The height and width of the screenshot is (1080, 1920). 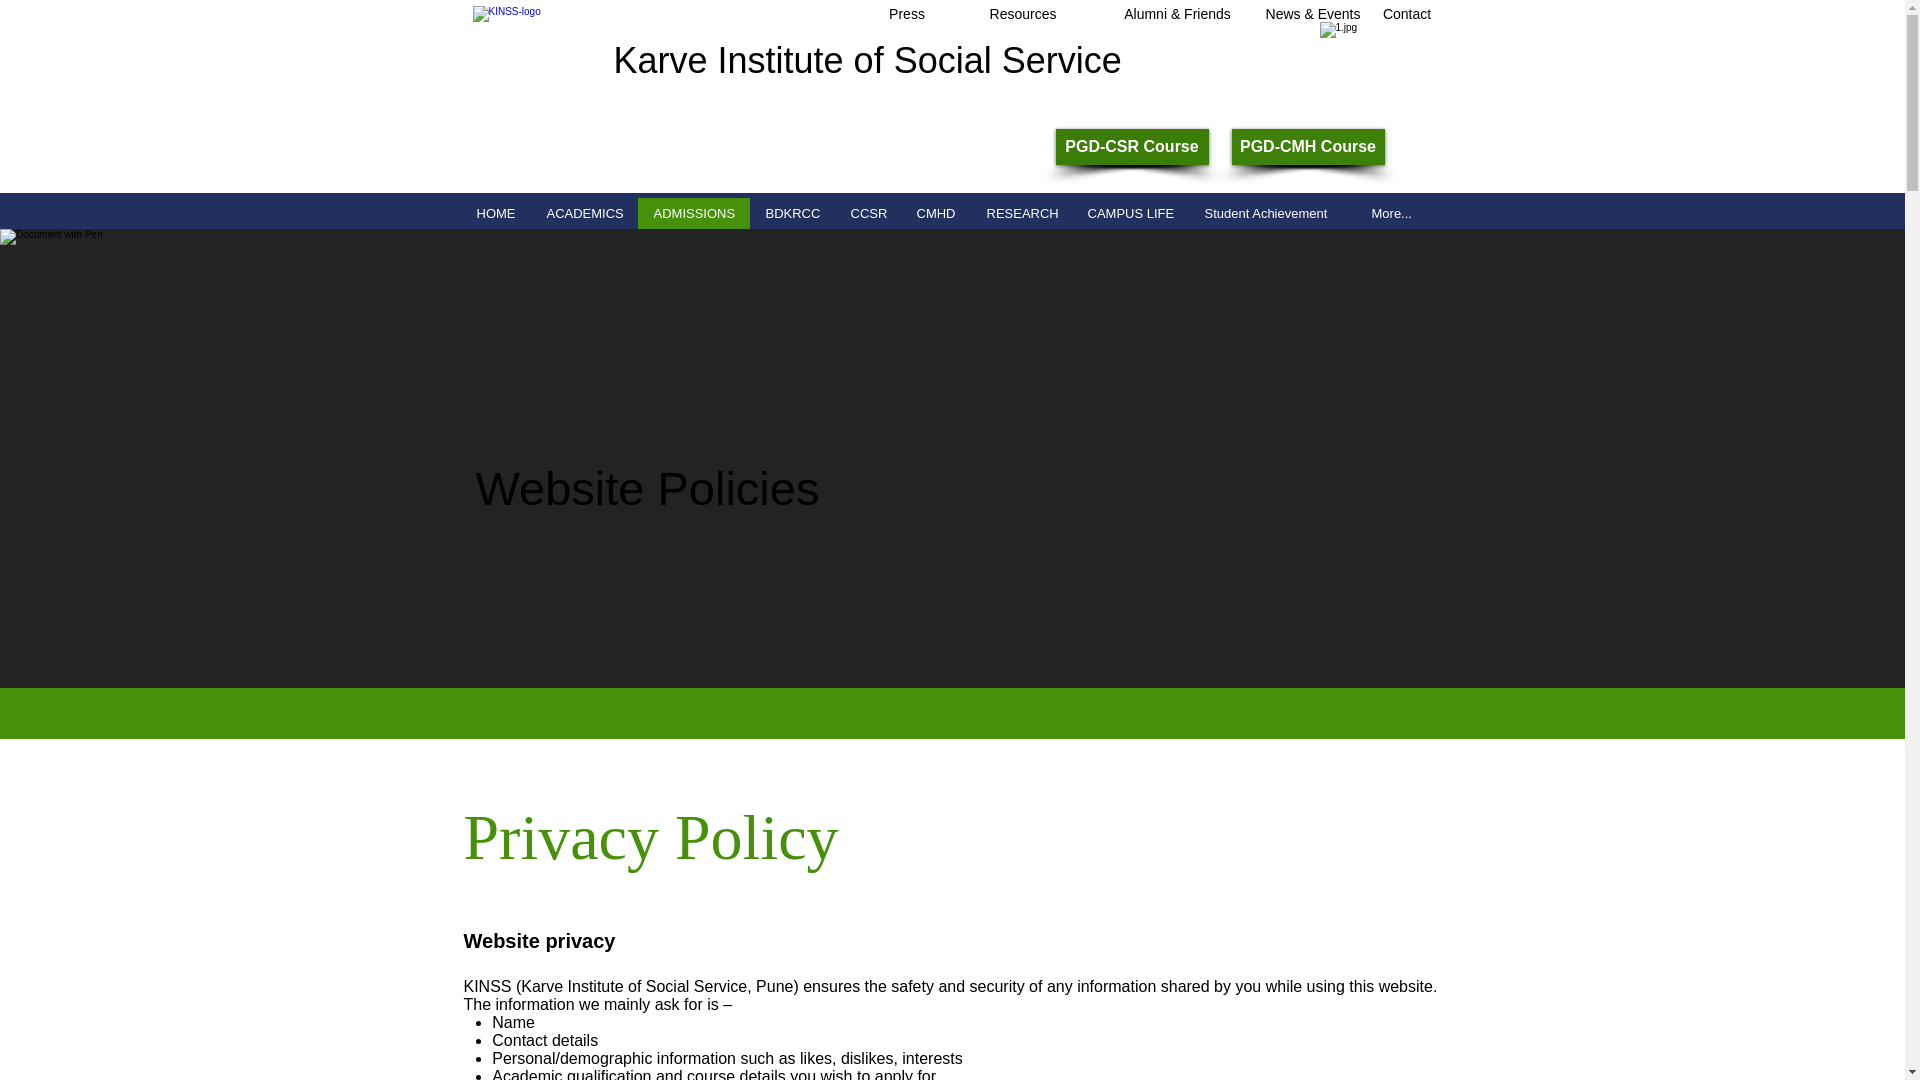 What do you see at coordinates (1020, 212) in the screenshot?
I see `RESEARCH` at bounding box center [1020, 212].